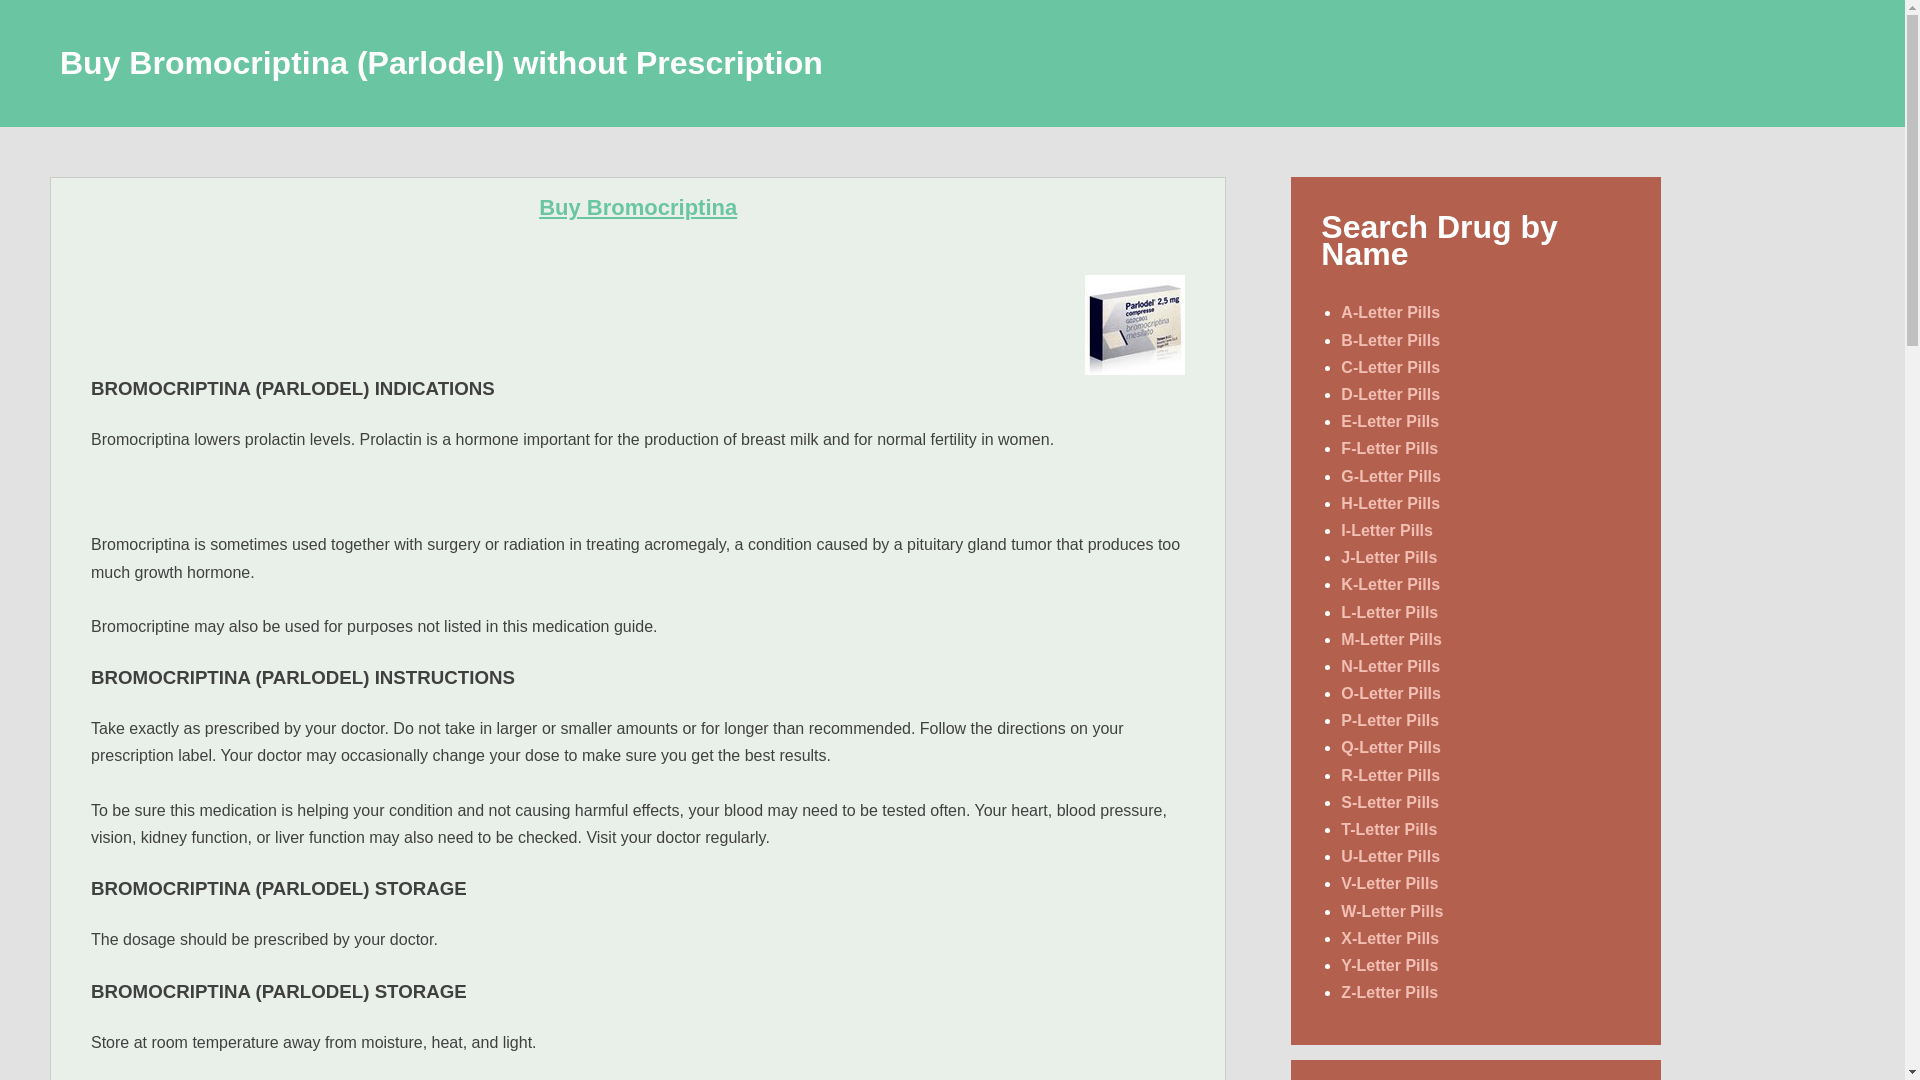 The width and height of the screenshot is (1920, 1080). I want to click on D-Letter Pills, so click(1390, 394).